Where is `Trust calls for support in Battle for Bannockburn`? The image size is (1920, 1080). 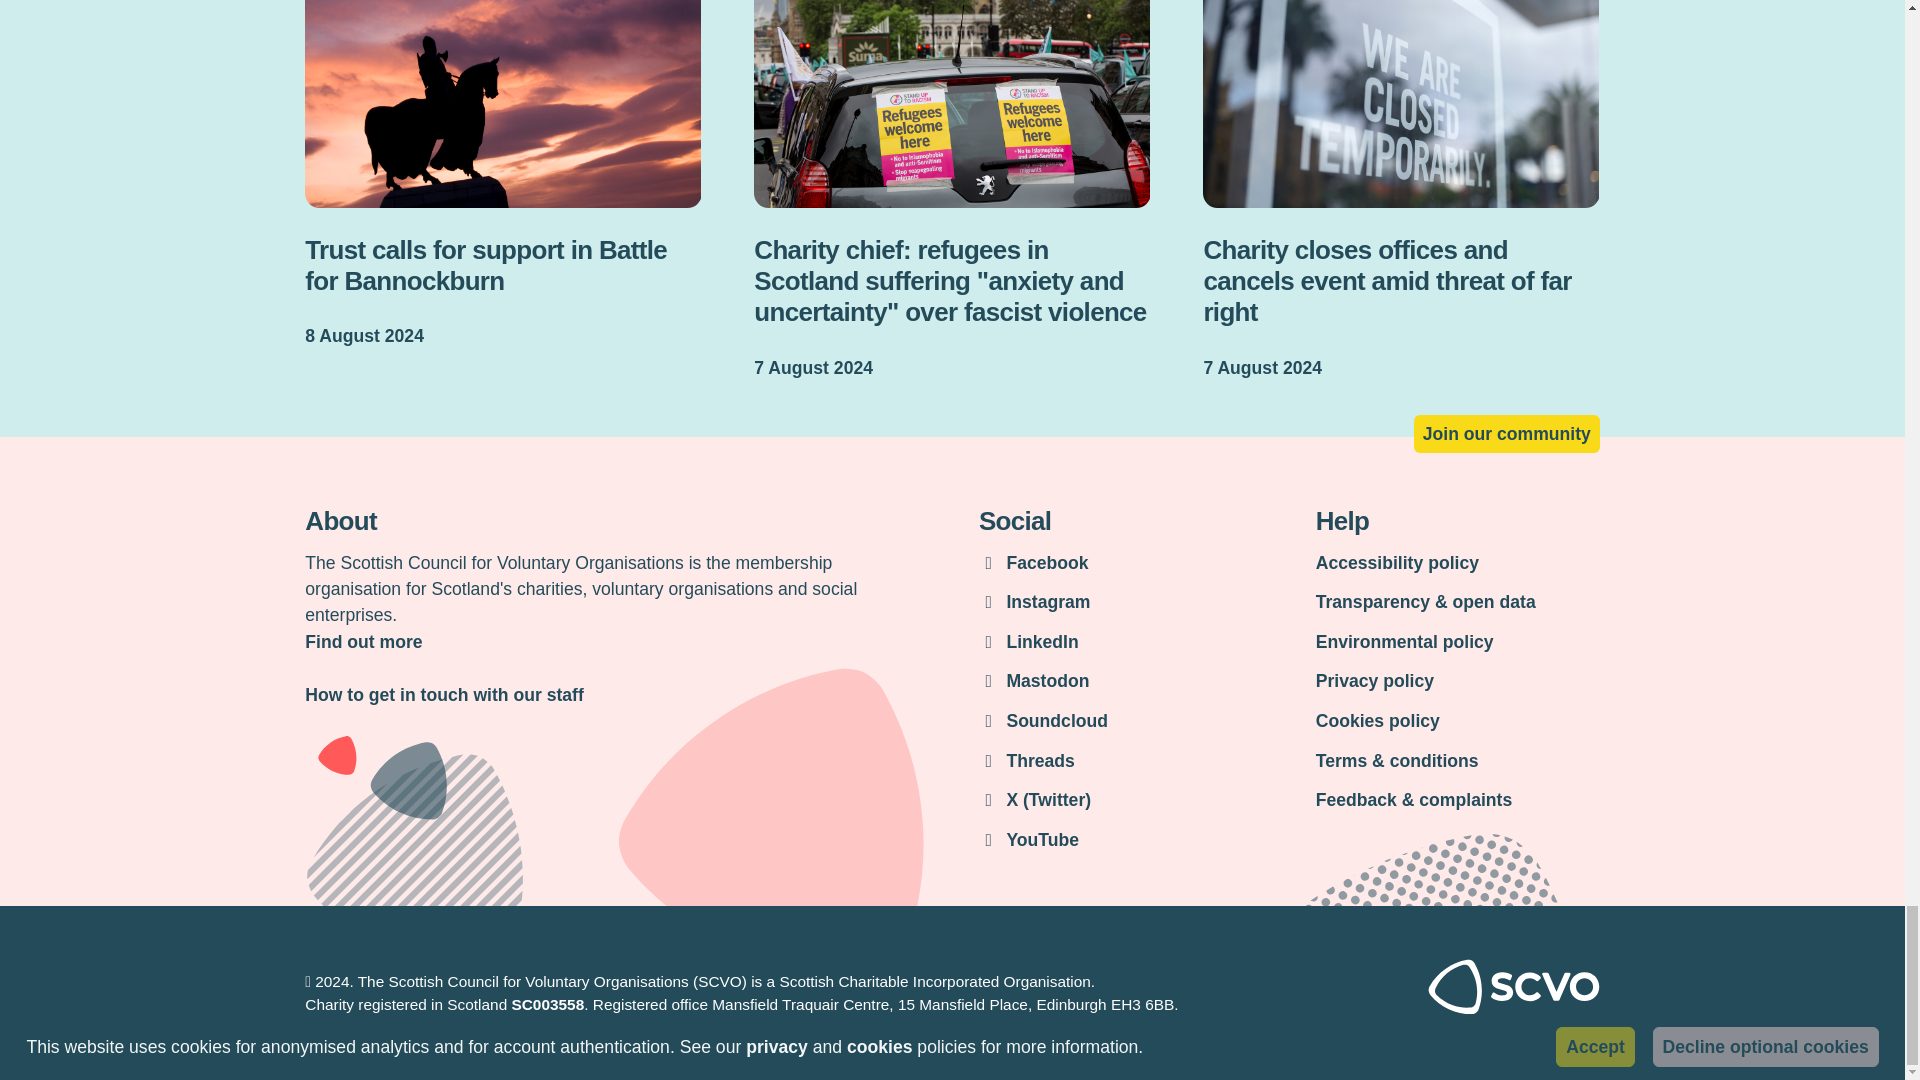
Trust calls for support in Battle for Bannockburn is located at coordinates (502, 176).